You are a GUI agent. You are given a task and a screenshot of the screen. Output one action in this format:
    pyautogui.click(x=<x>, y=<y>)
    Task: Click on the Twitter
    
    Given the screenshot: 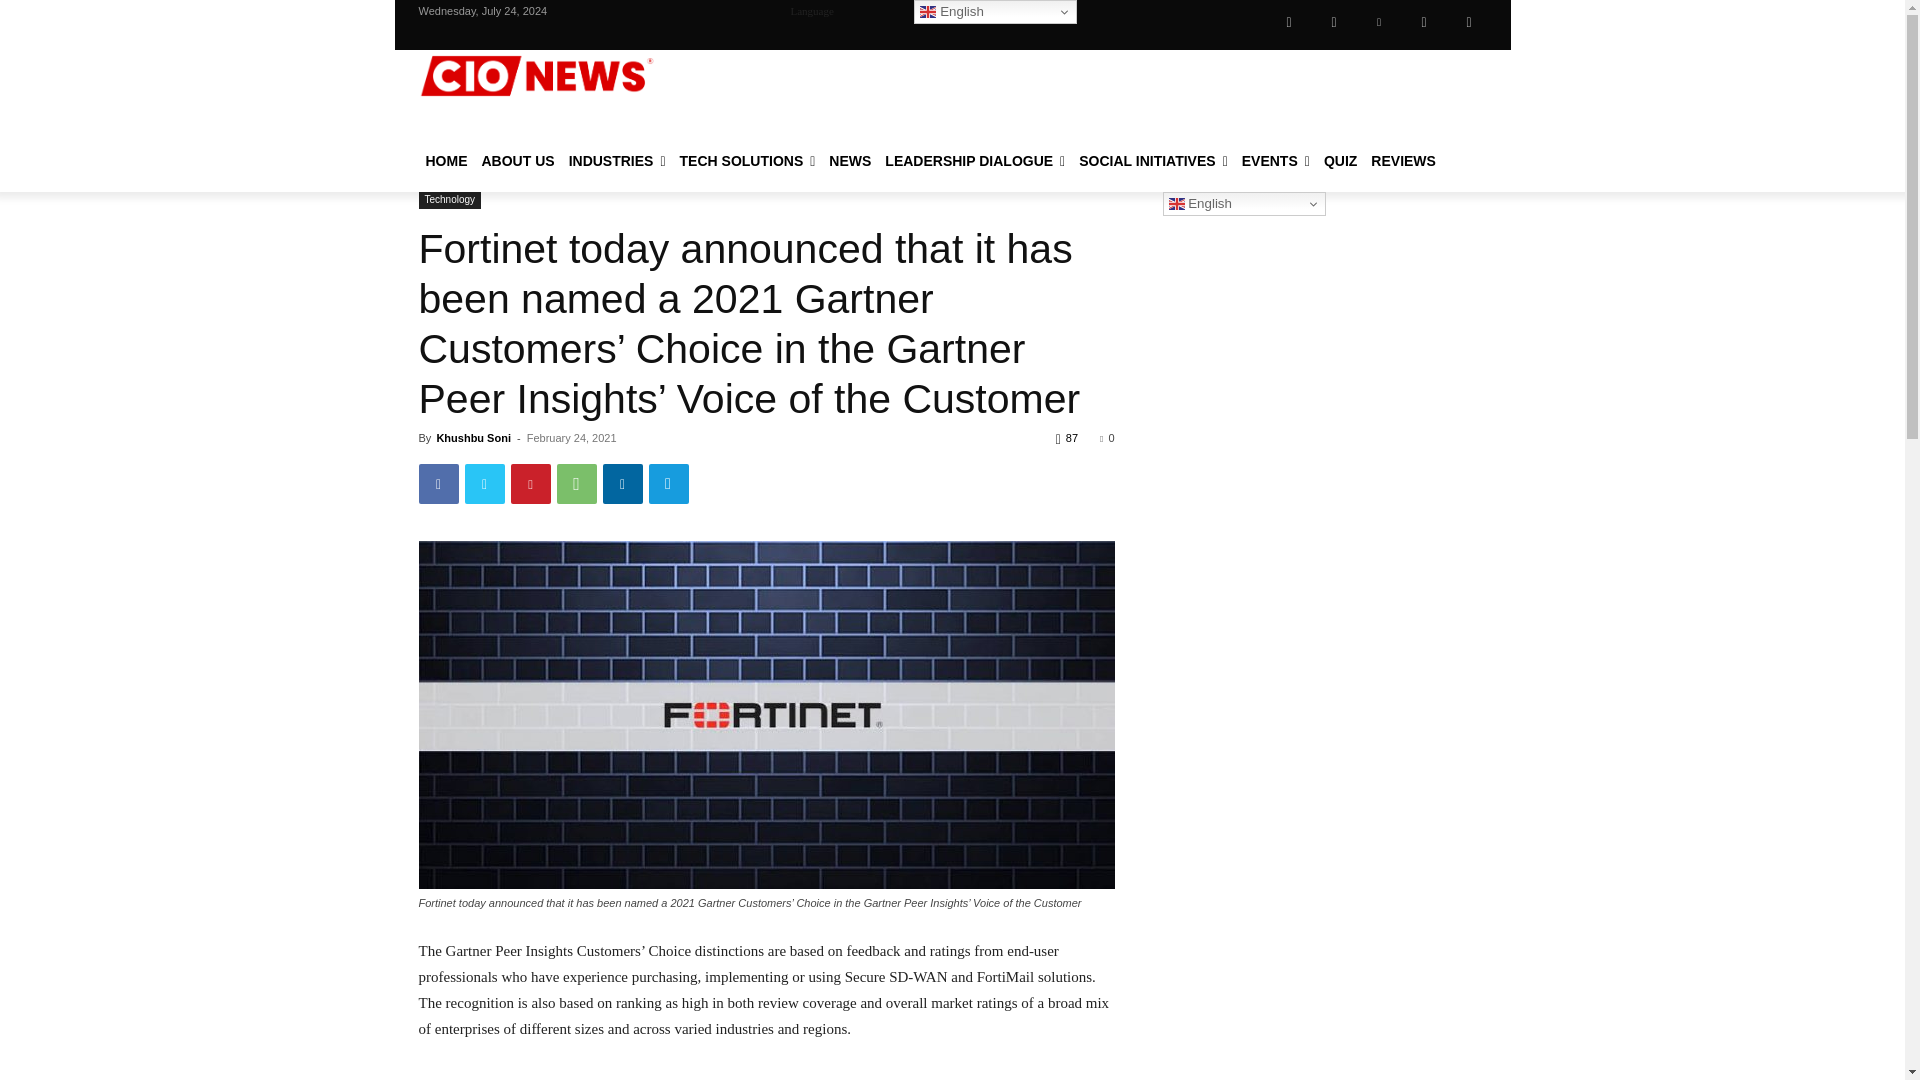 What is the action you would take?
    pyautogui.click(x=484, y=484)
    